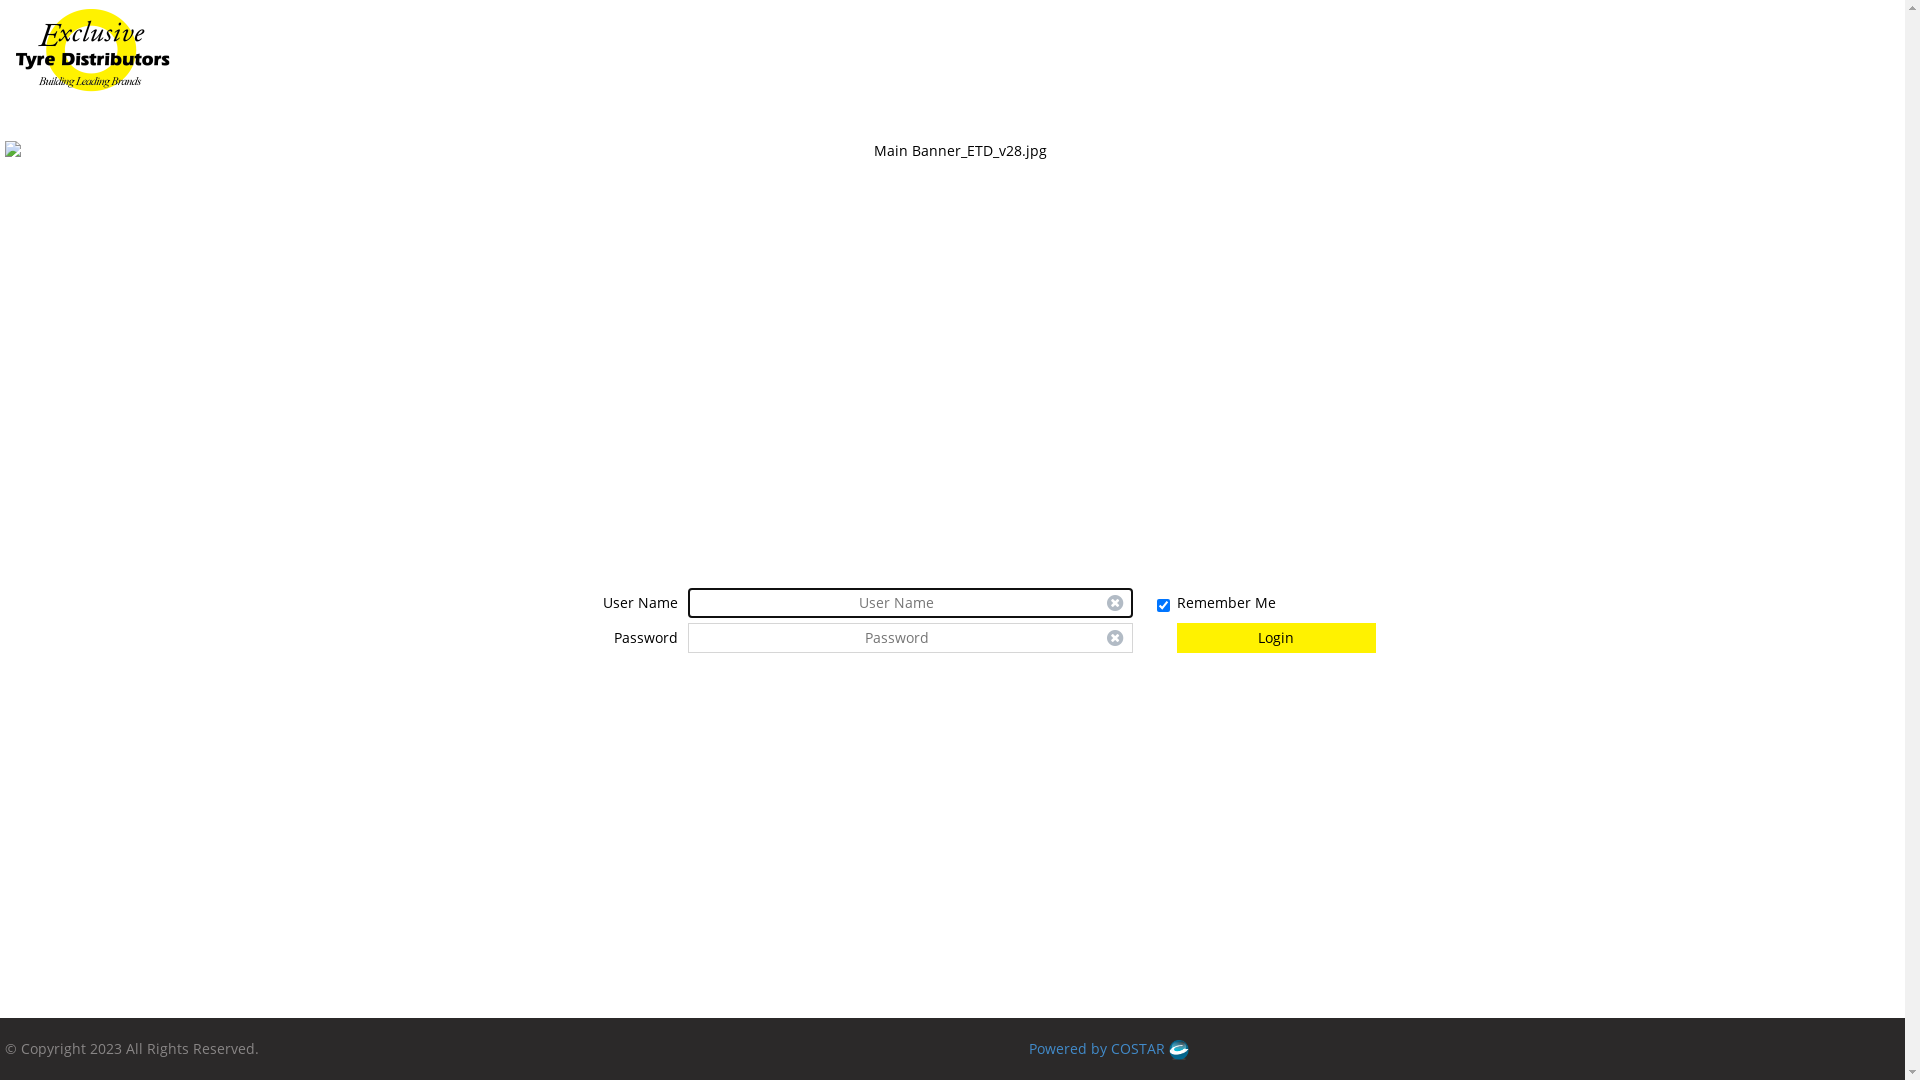  What do you see at coordinates (1109, 1048) in the screenshot?
I see `Powered by COSTAR` at bounding box center [1109, 1048].